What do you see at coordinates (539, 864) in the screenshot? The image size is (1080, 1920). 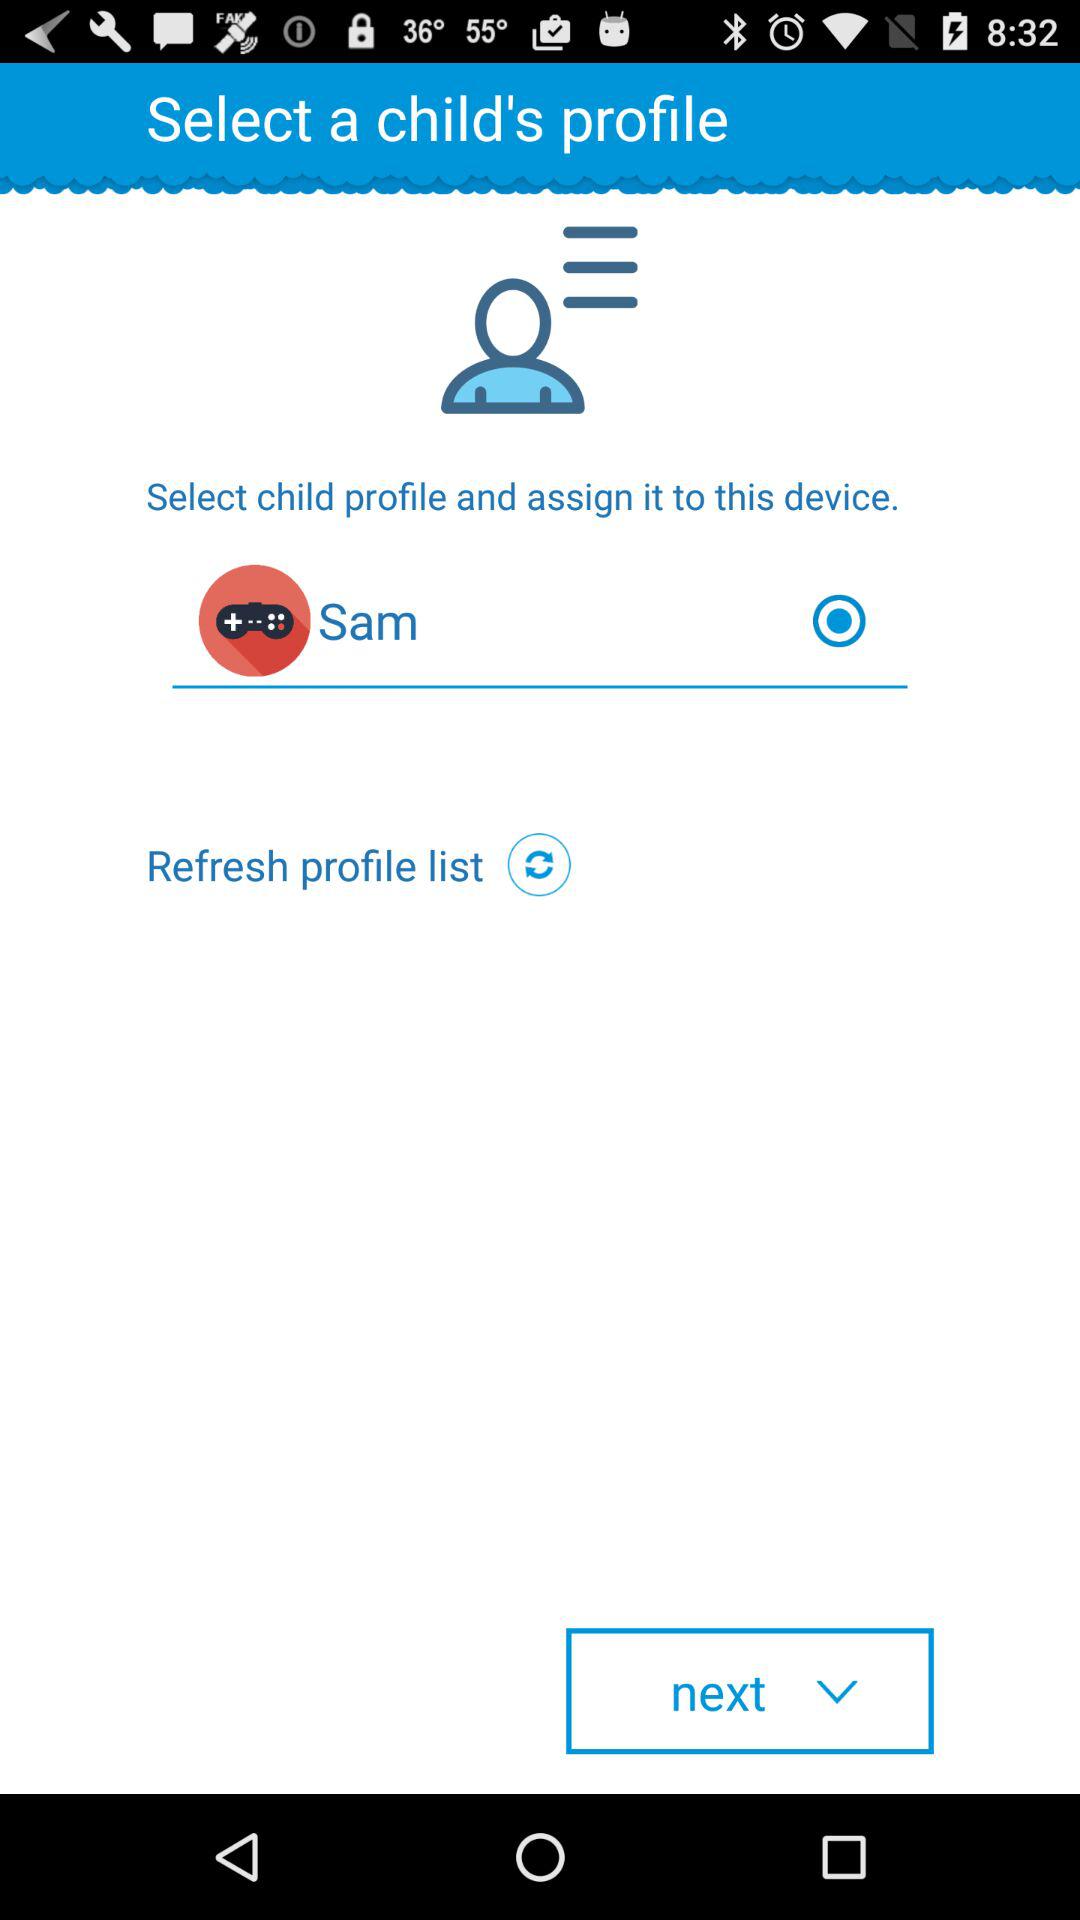 I see `click the item above next` at bounding box center [539, 864].